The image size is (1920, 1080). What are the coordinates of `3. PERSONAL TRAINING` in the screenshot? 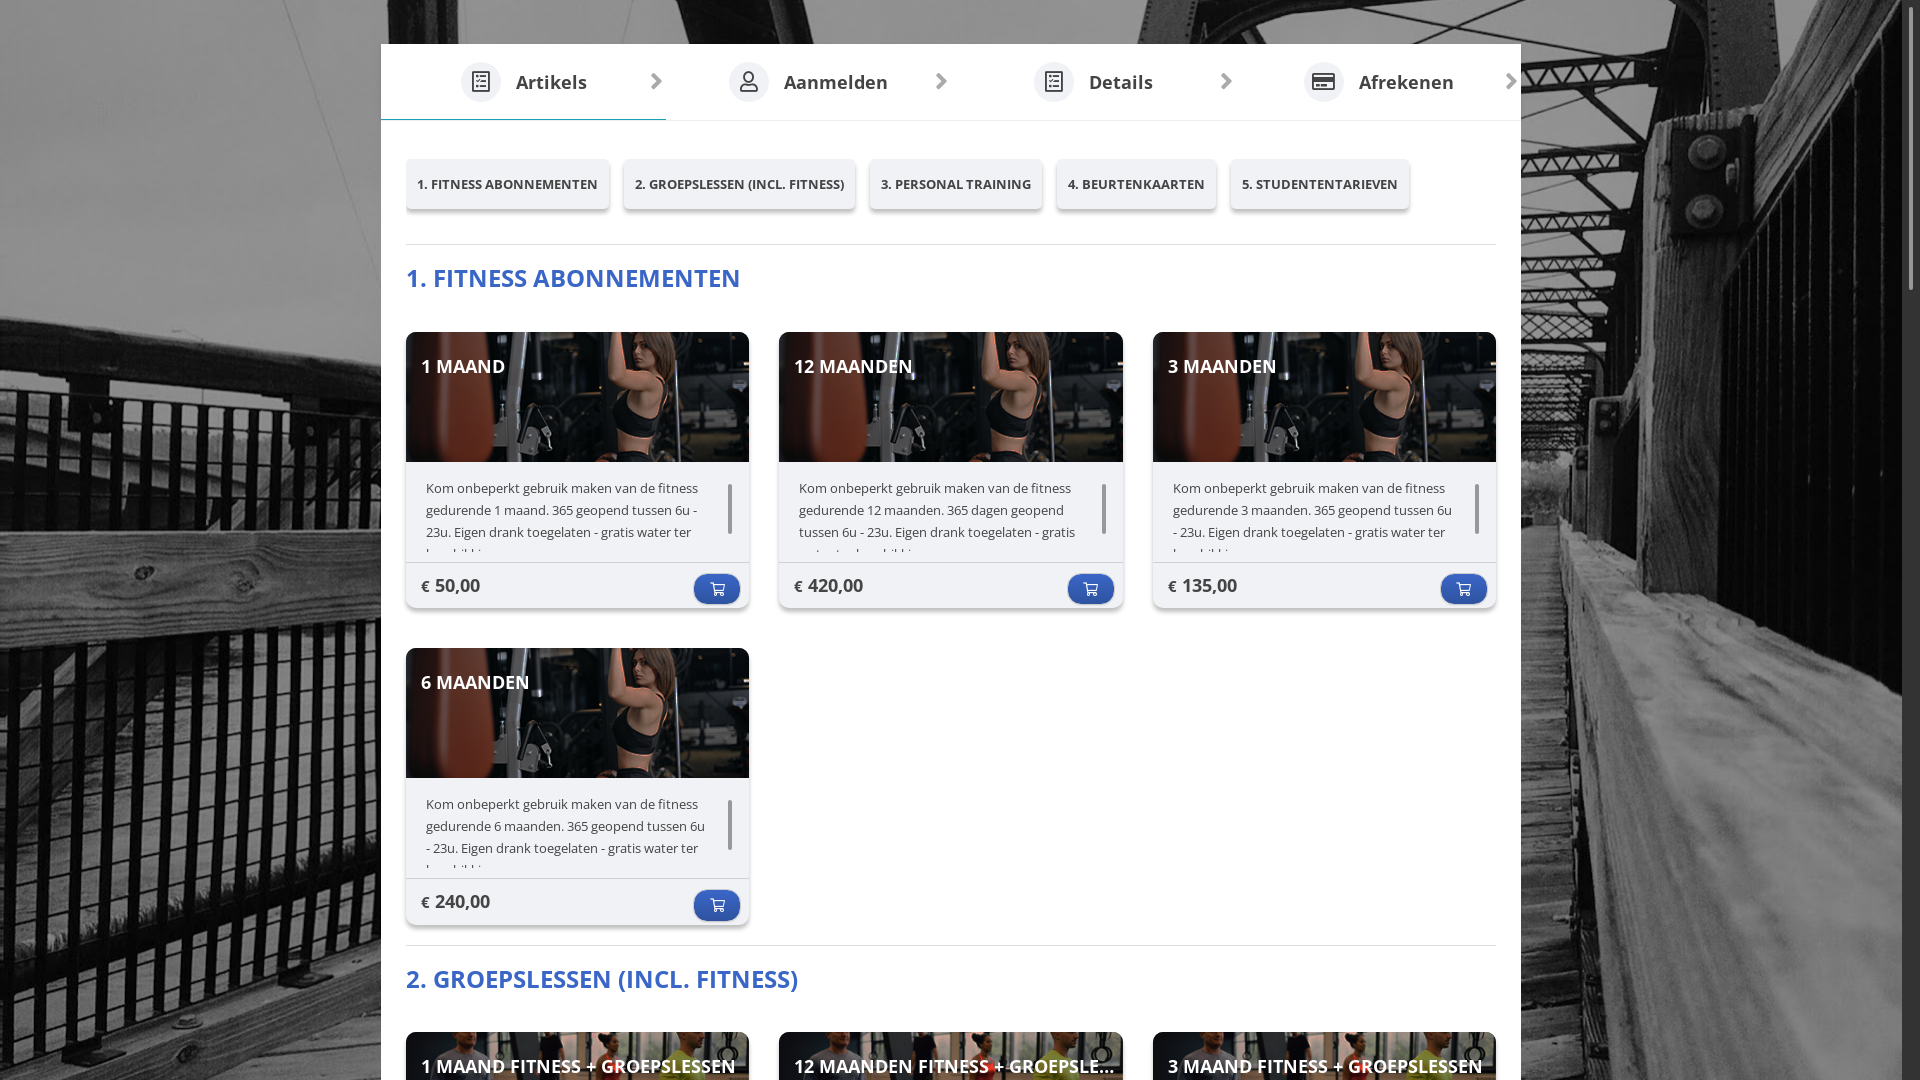 It's located at (956, 184).